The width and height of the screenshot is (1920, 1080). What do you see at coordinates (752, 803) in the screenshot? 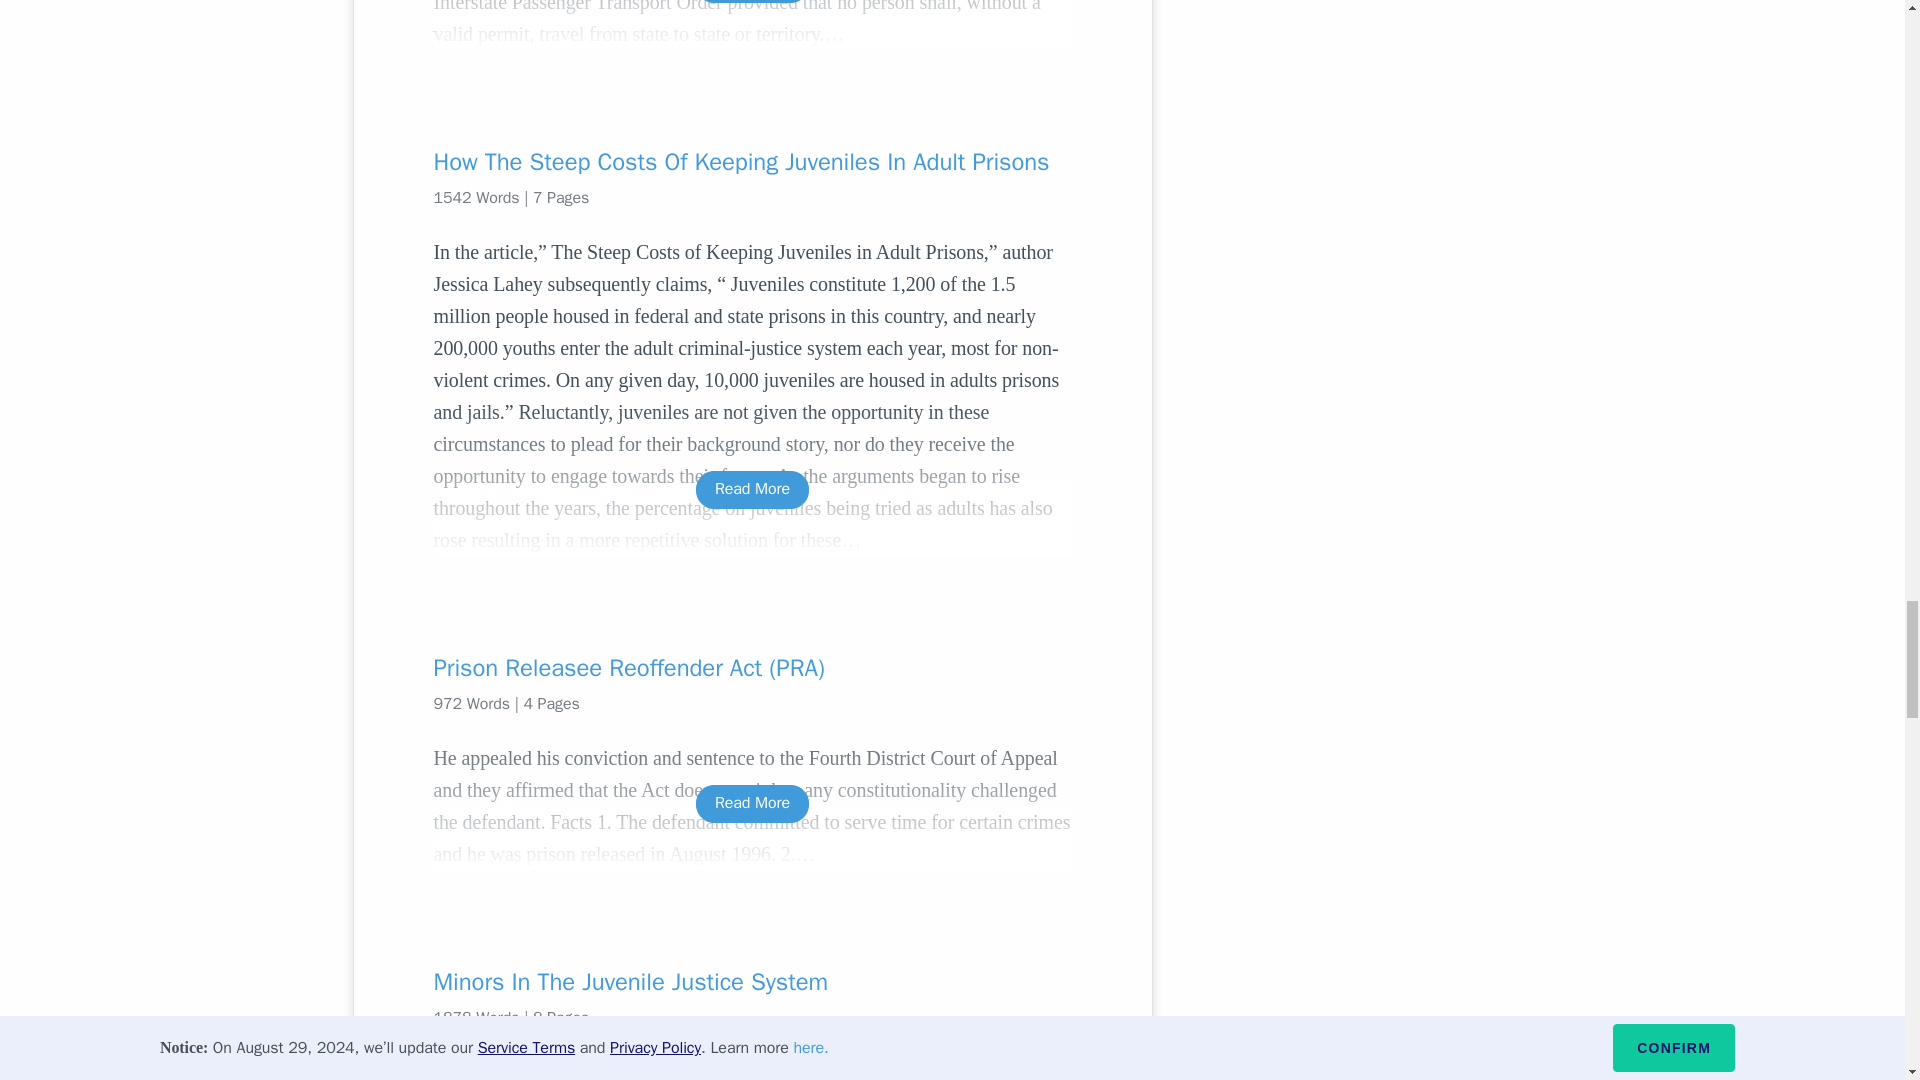
I see `Read More` at bounding box center [752, 803].